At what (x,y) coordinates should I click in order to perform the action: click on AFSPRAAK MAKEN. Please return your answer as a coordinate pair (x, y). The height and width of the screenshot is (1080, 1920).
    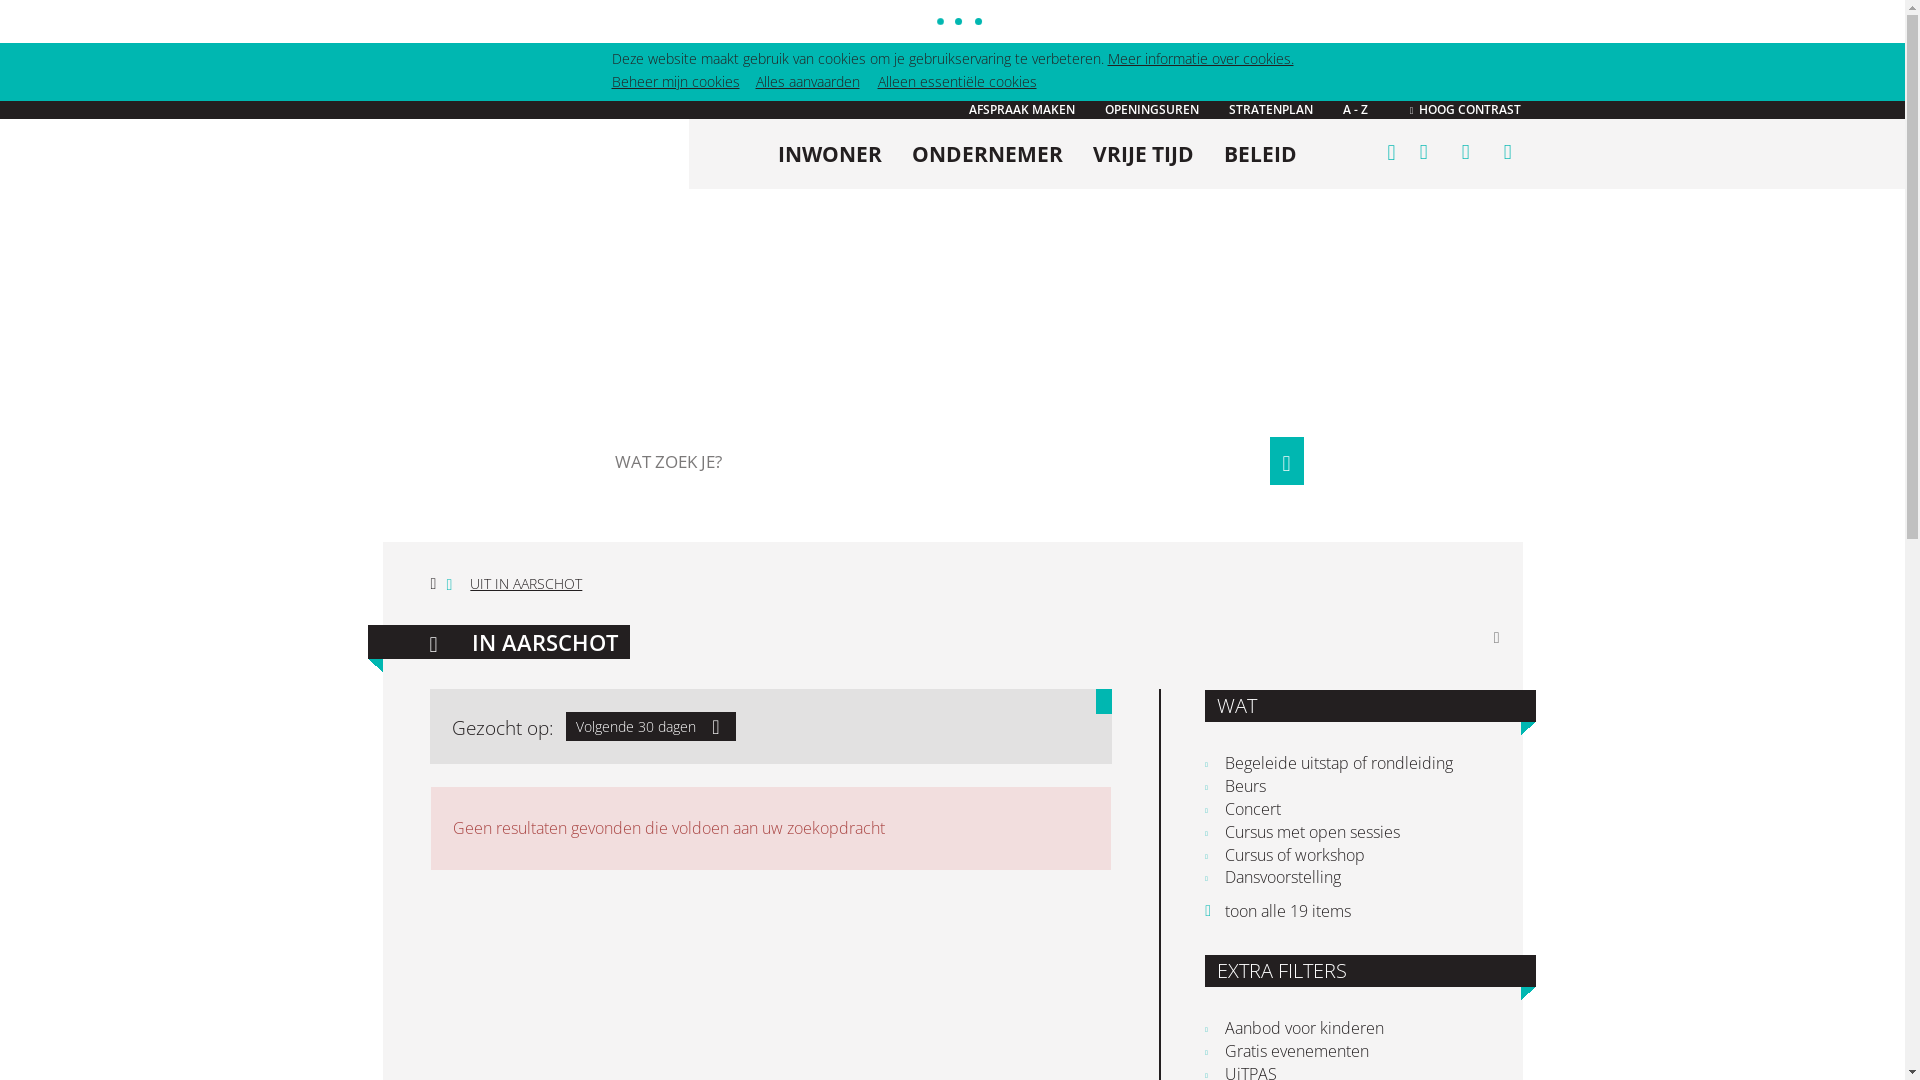
    Looking at the image, I should click on (1021, 110).